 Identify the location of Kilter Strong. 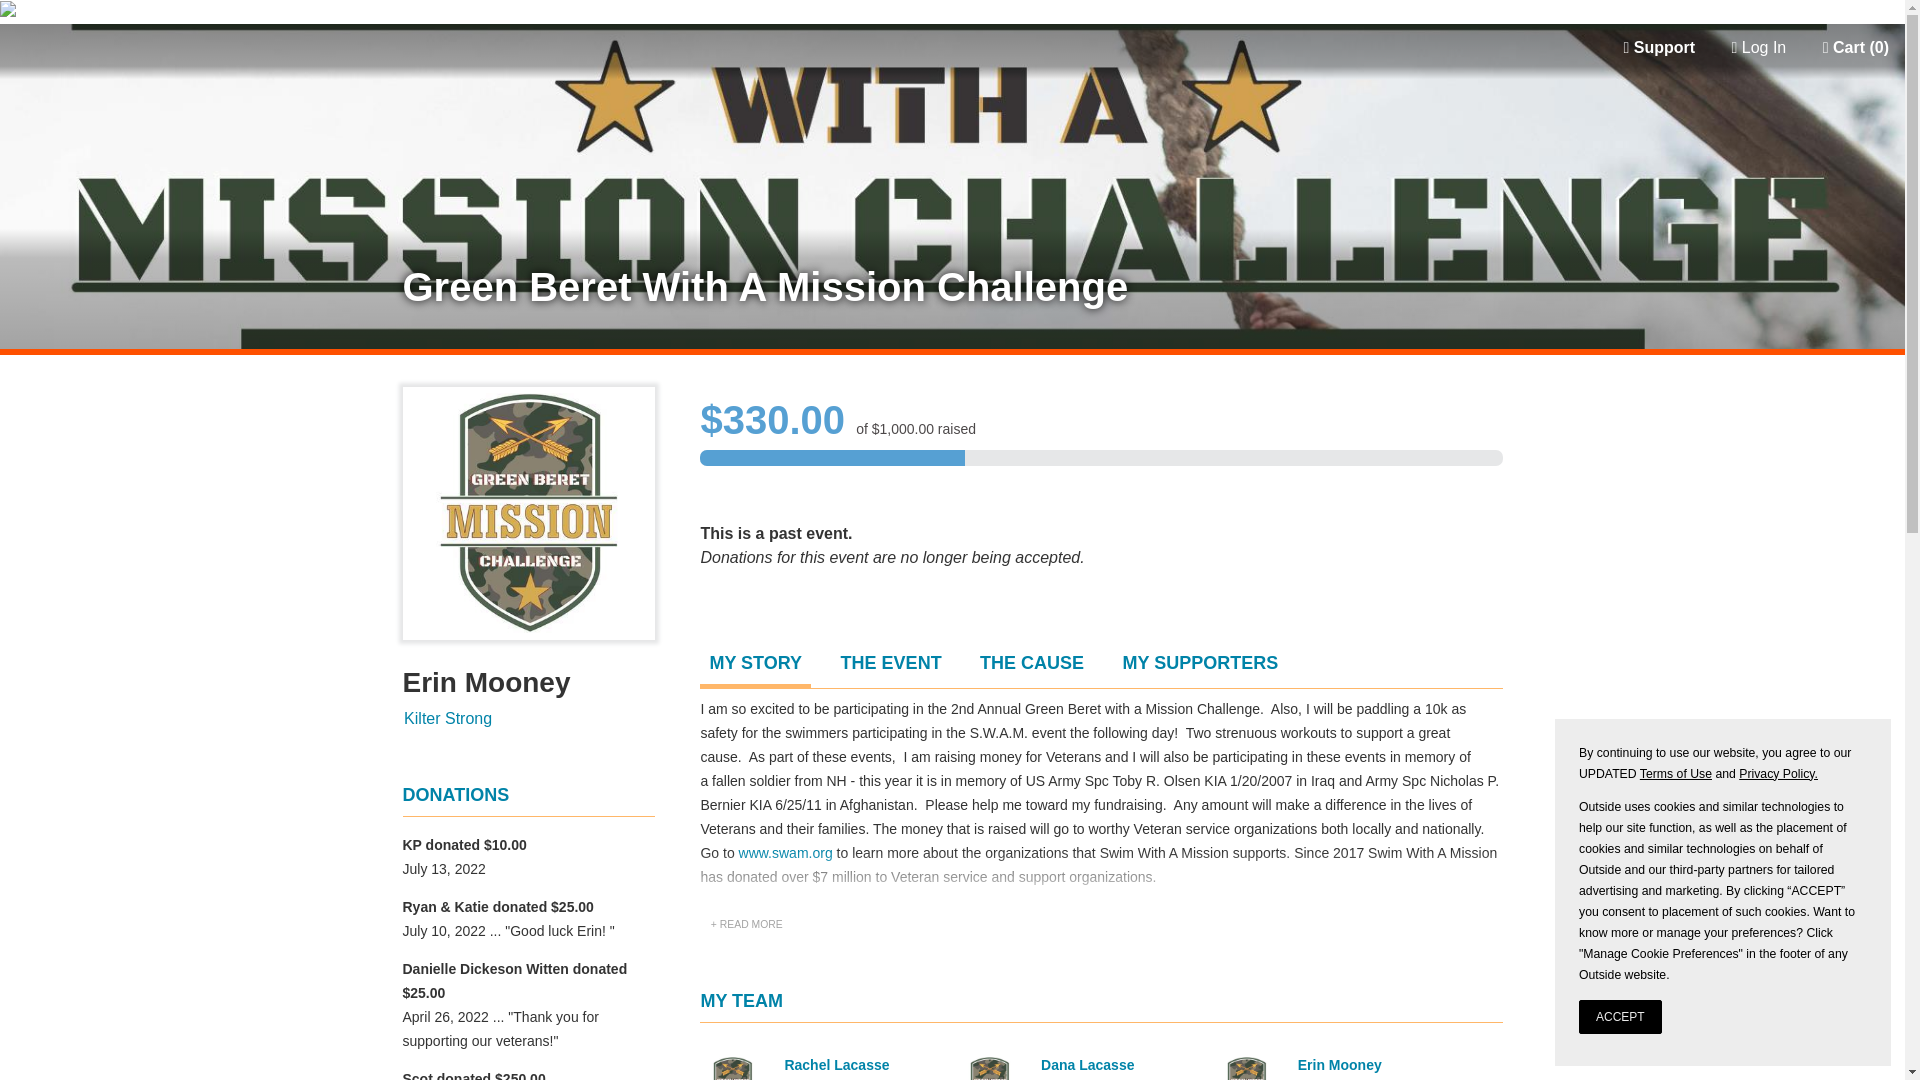
(447, 718).